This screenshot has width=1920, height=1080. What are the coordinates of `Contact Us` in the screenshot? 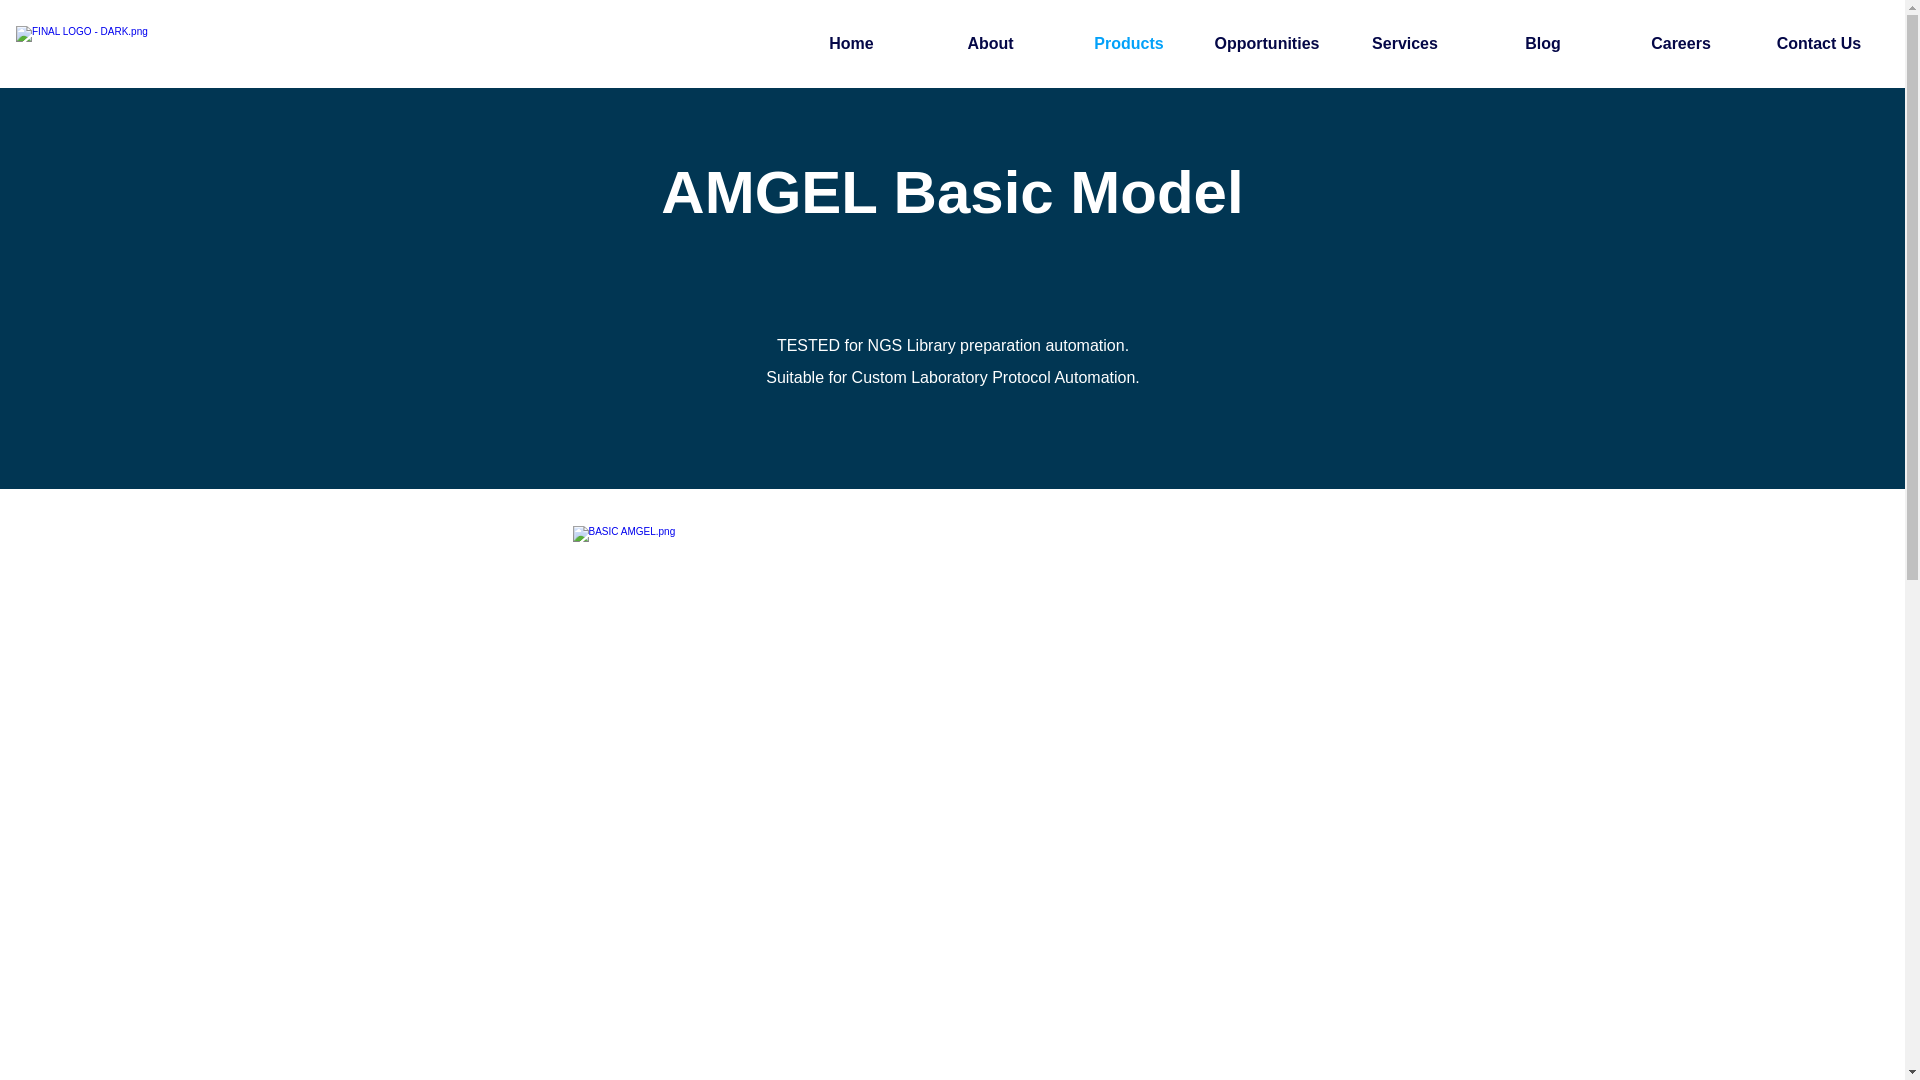 It's located at (1818, 43).